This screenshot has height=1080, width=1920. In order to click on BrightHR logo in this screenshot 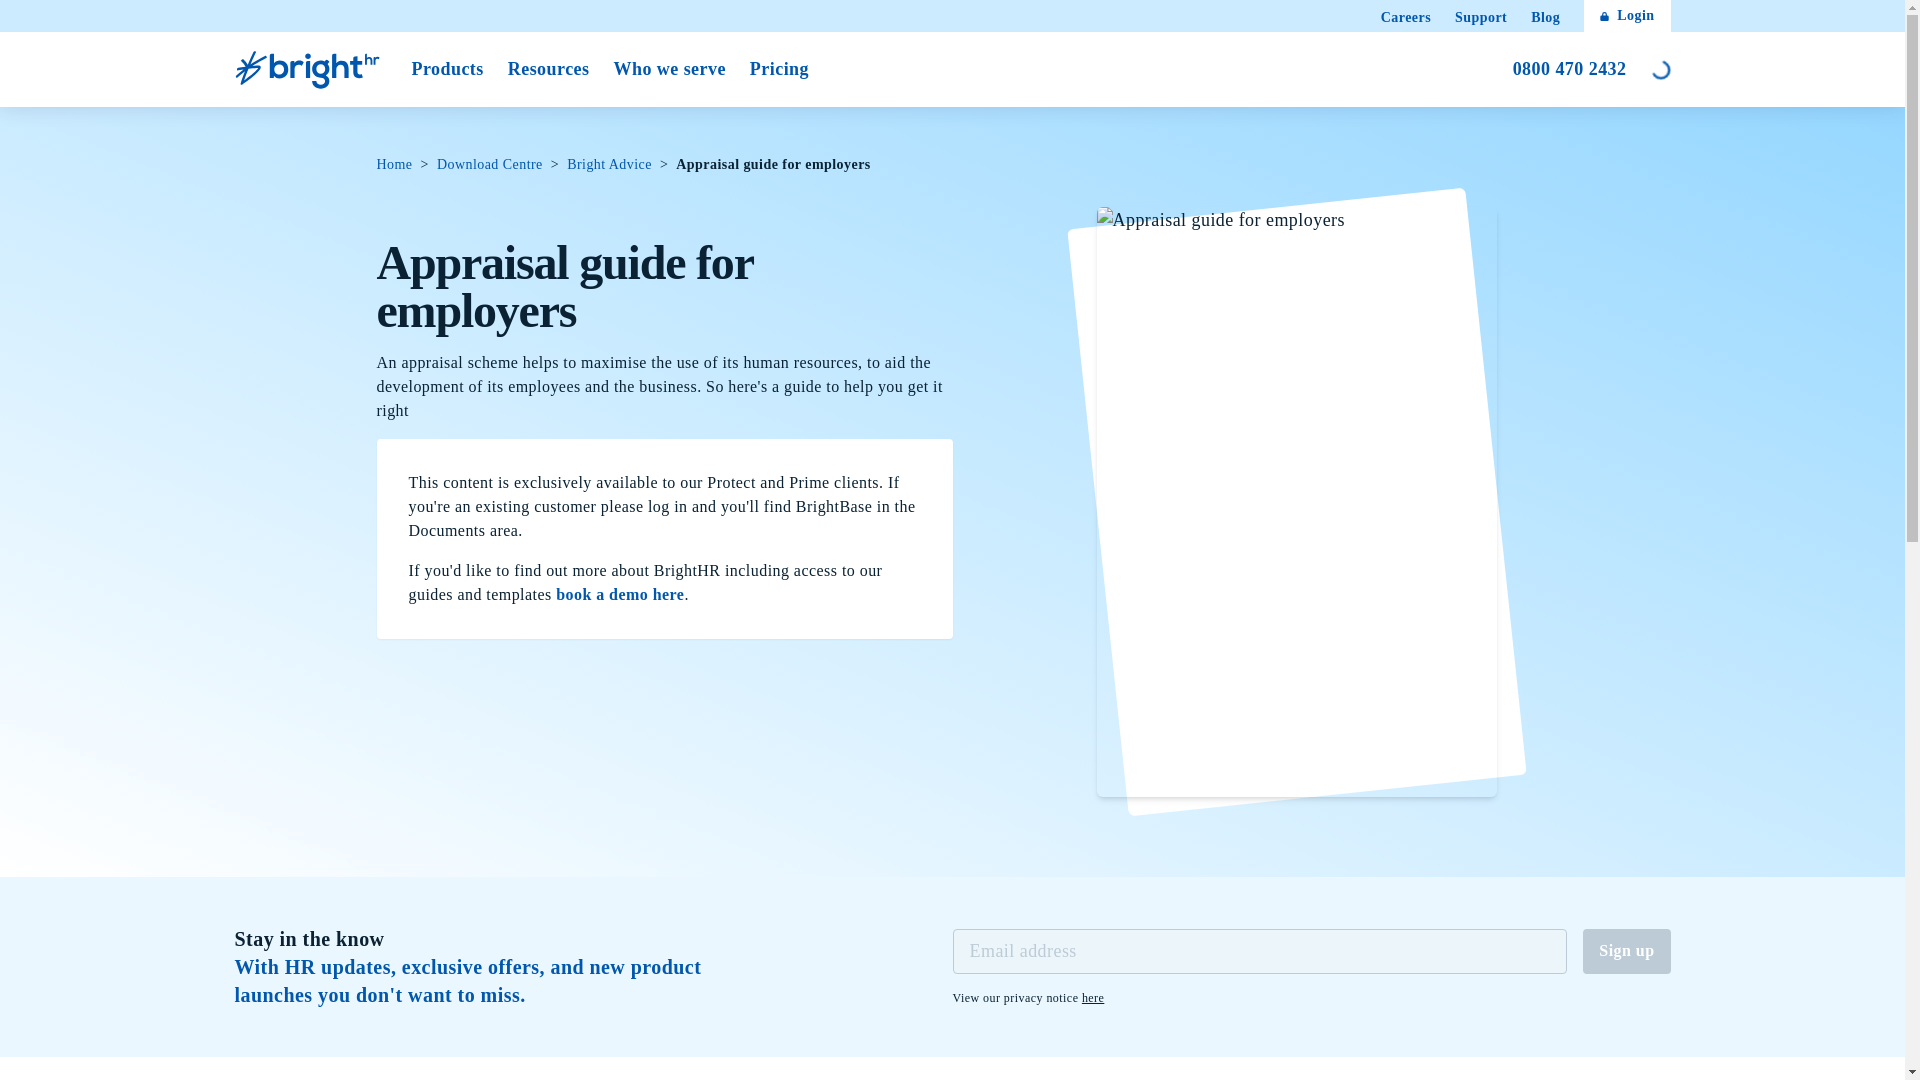, I will do `click(310, 68)`.